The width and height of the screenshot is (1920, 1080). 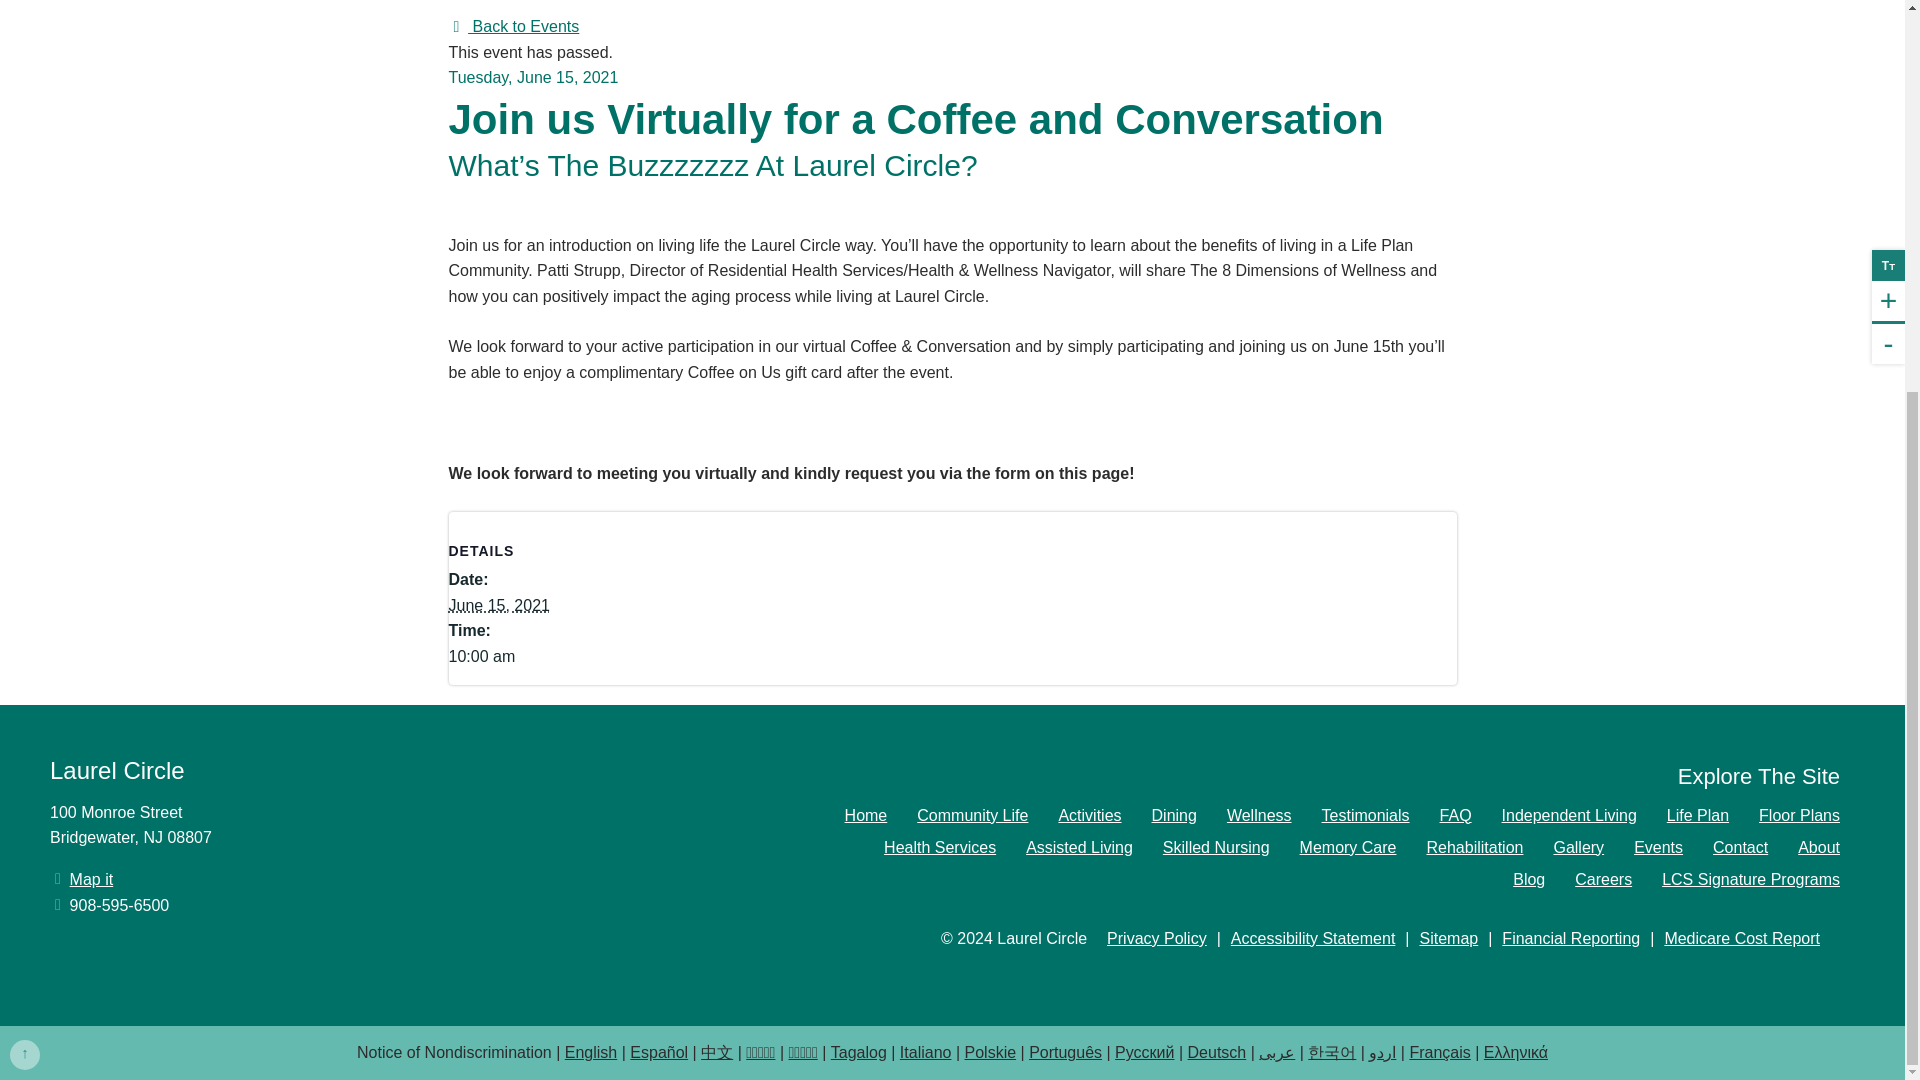 I want to click on 908-595-6500, so click(x=380, y=826).